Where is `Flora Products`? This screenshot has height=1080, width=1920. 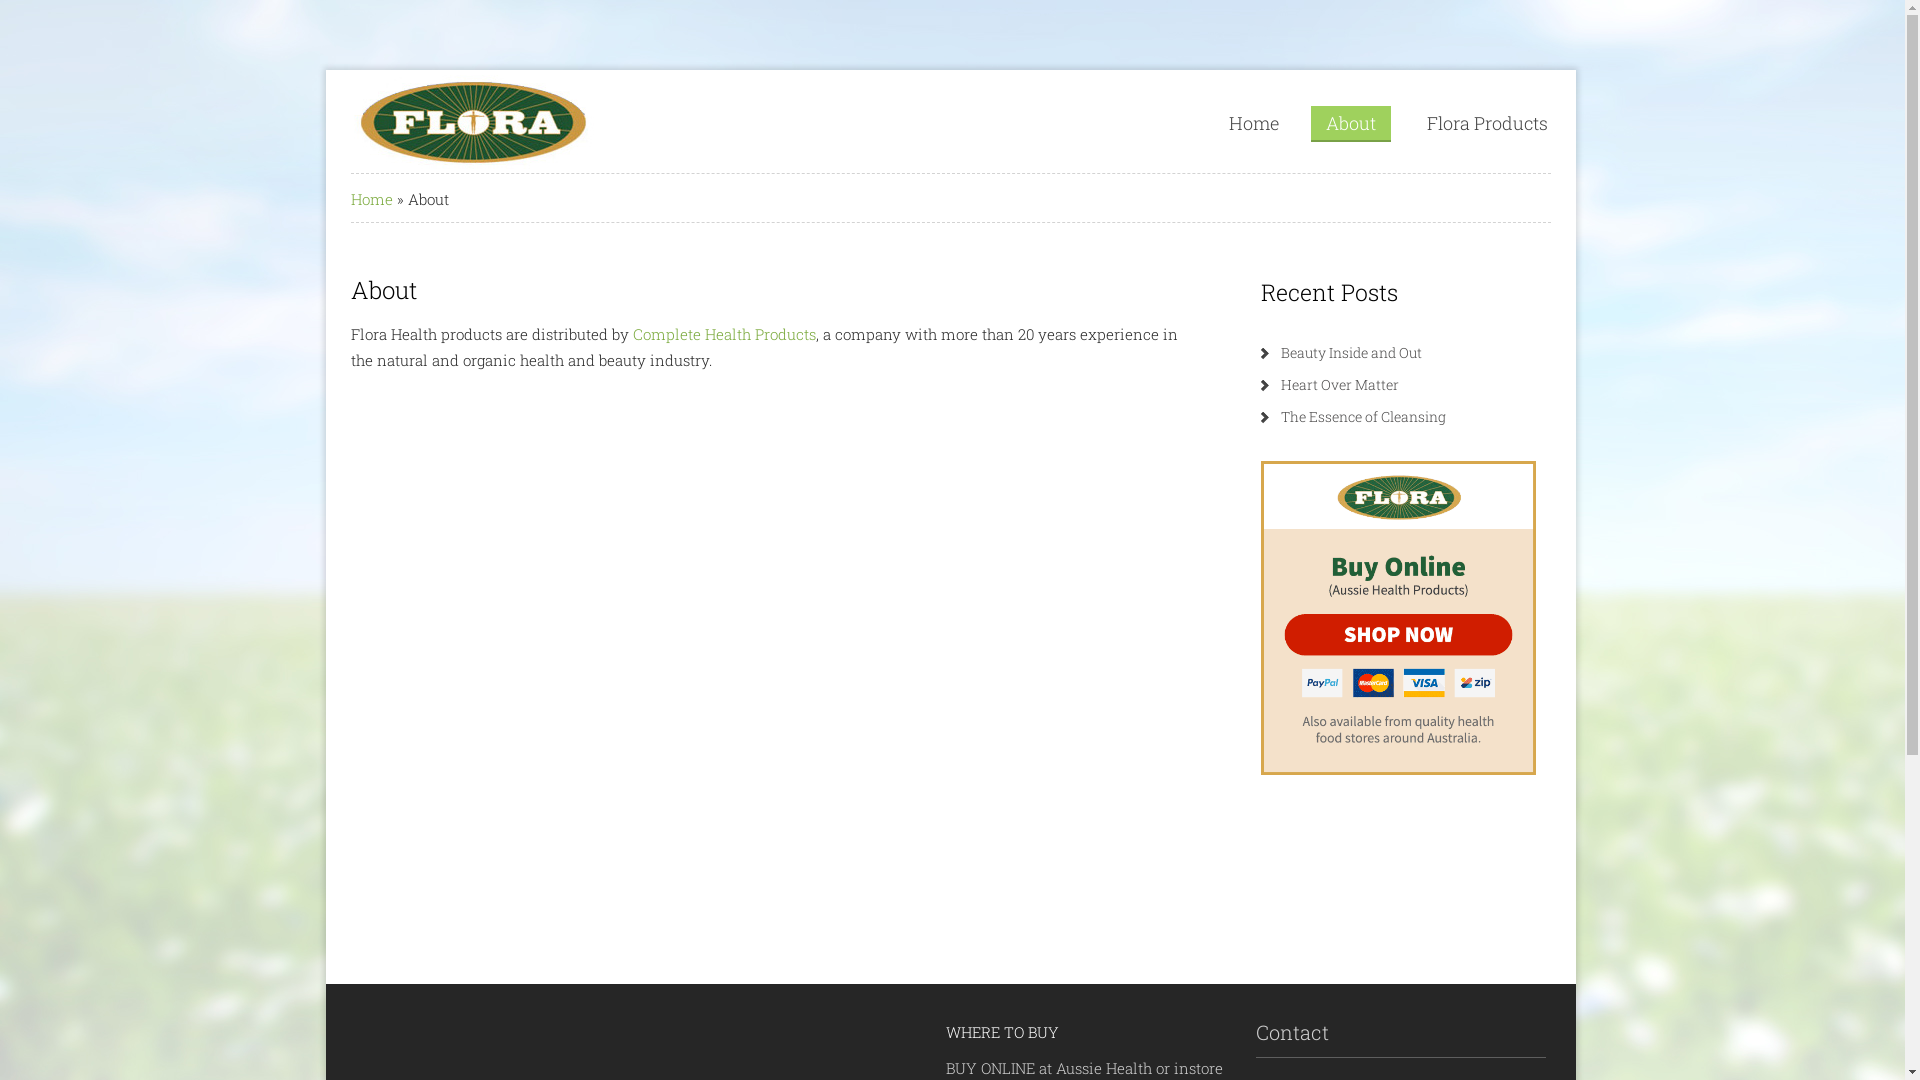 Flora Products is located at coordinates (1488, 123).